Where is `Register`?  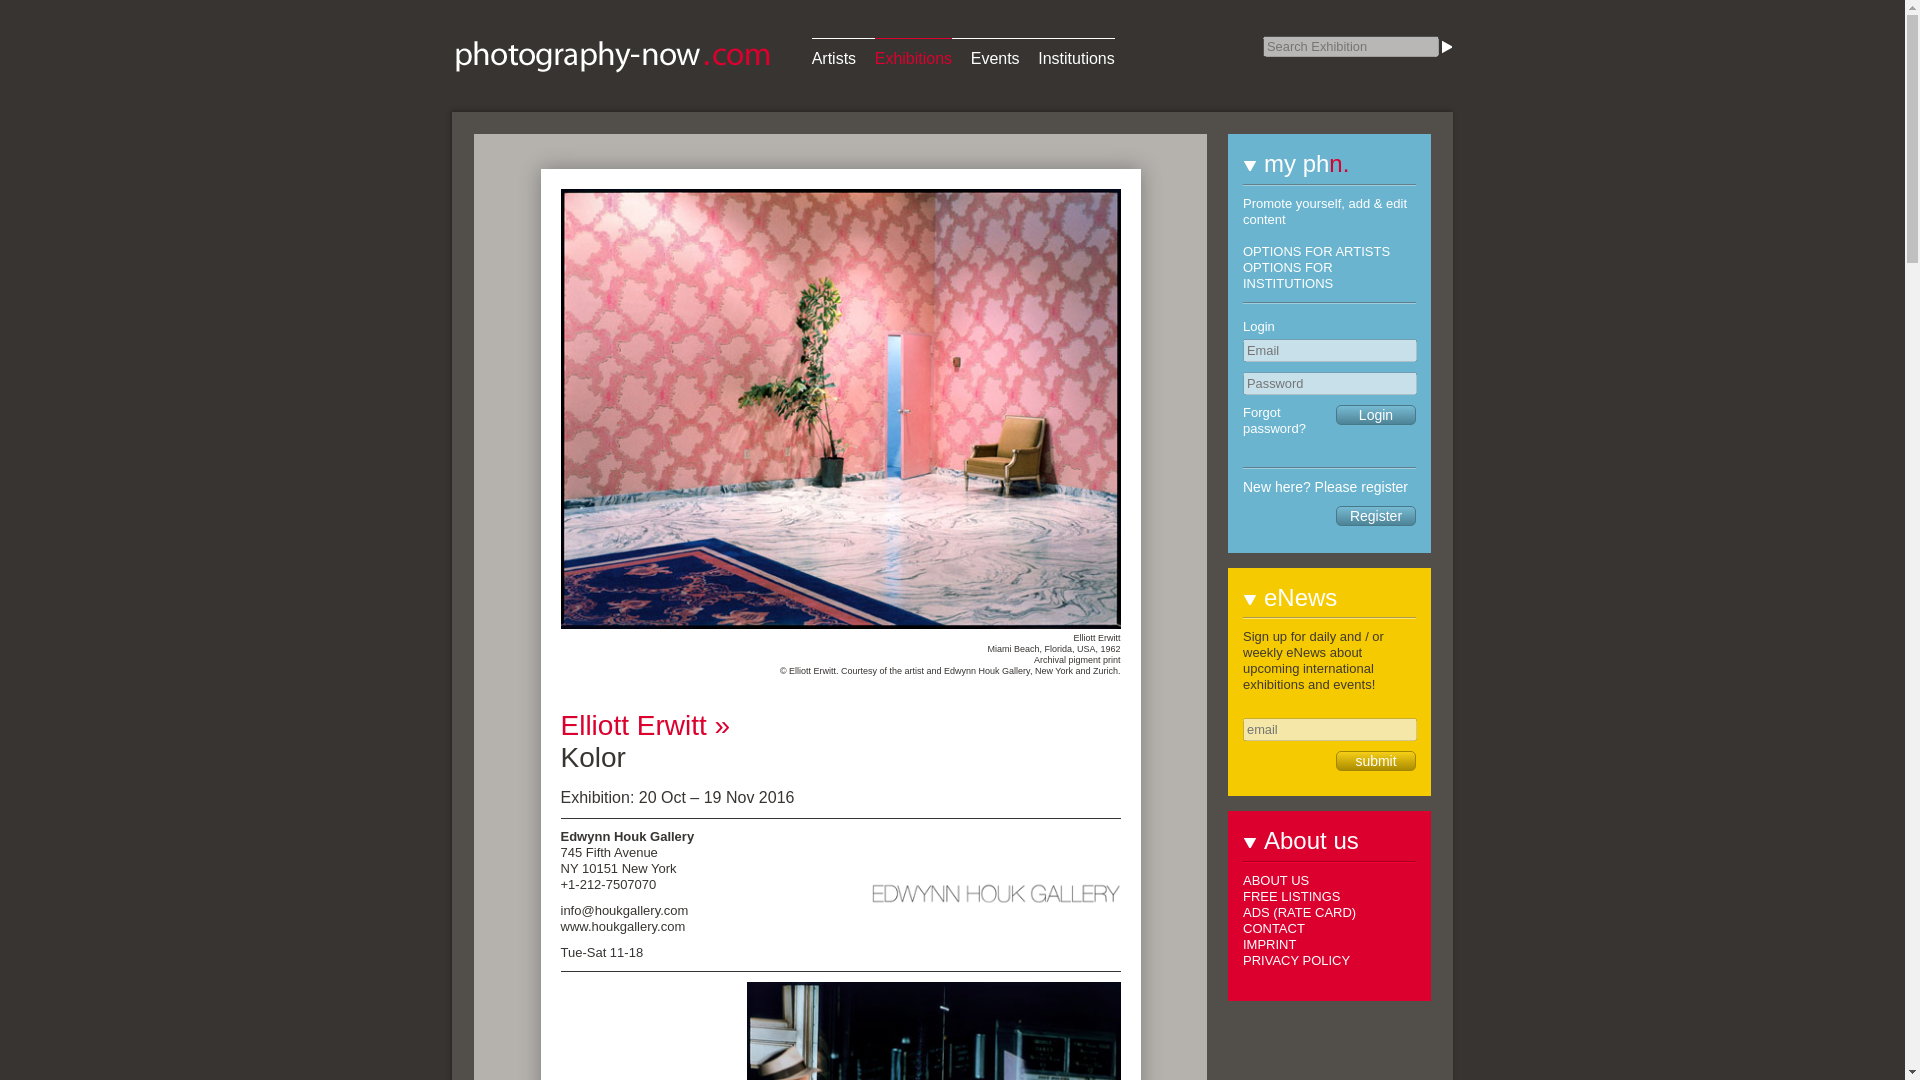
Register is located at coordinates (1376, 516).